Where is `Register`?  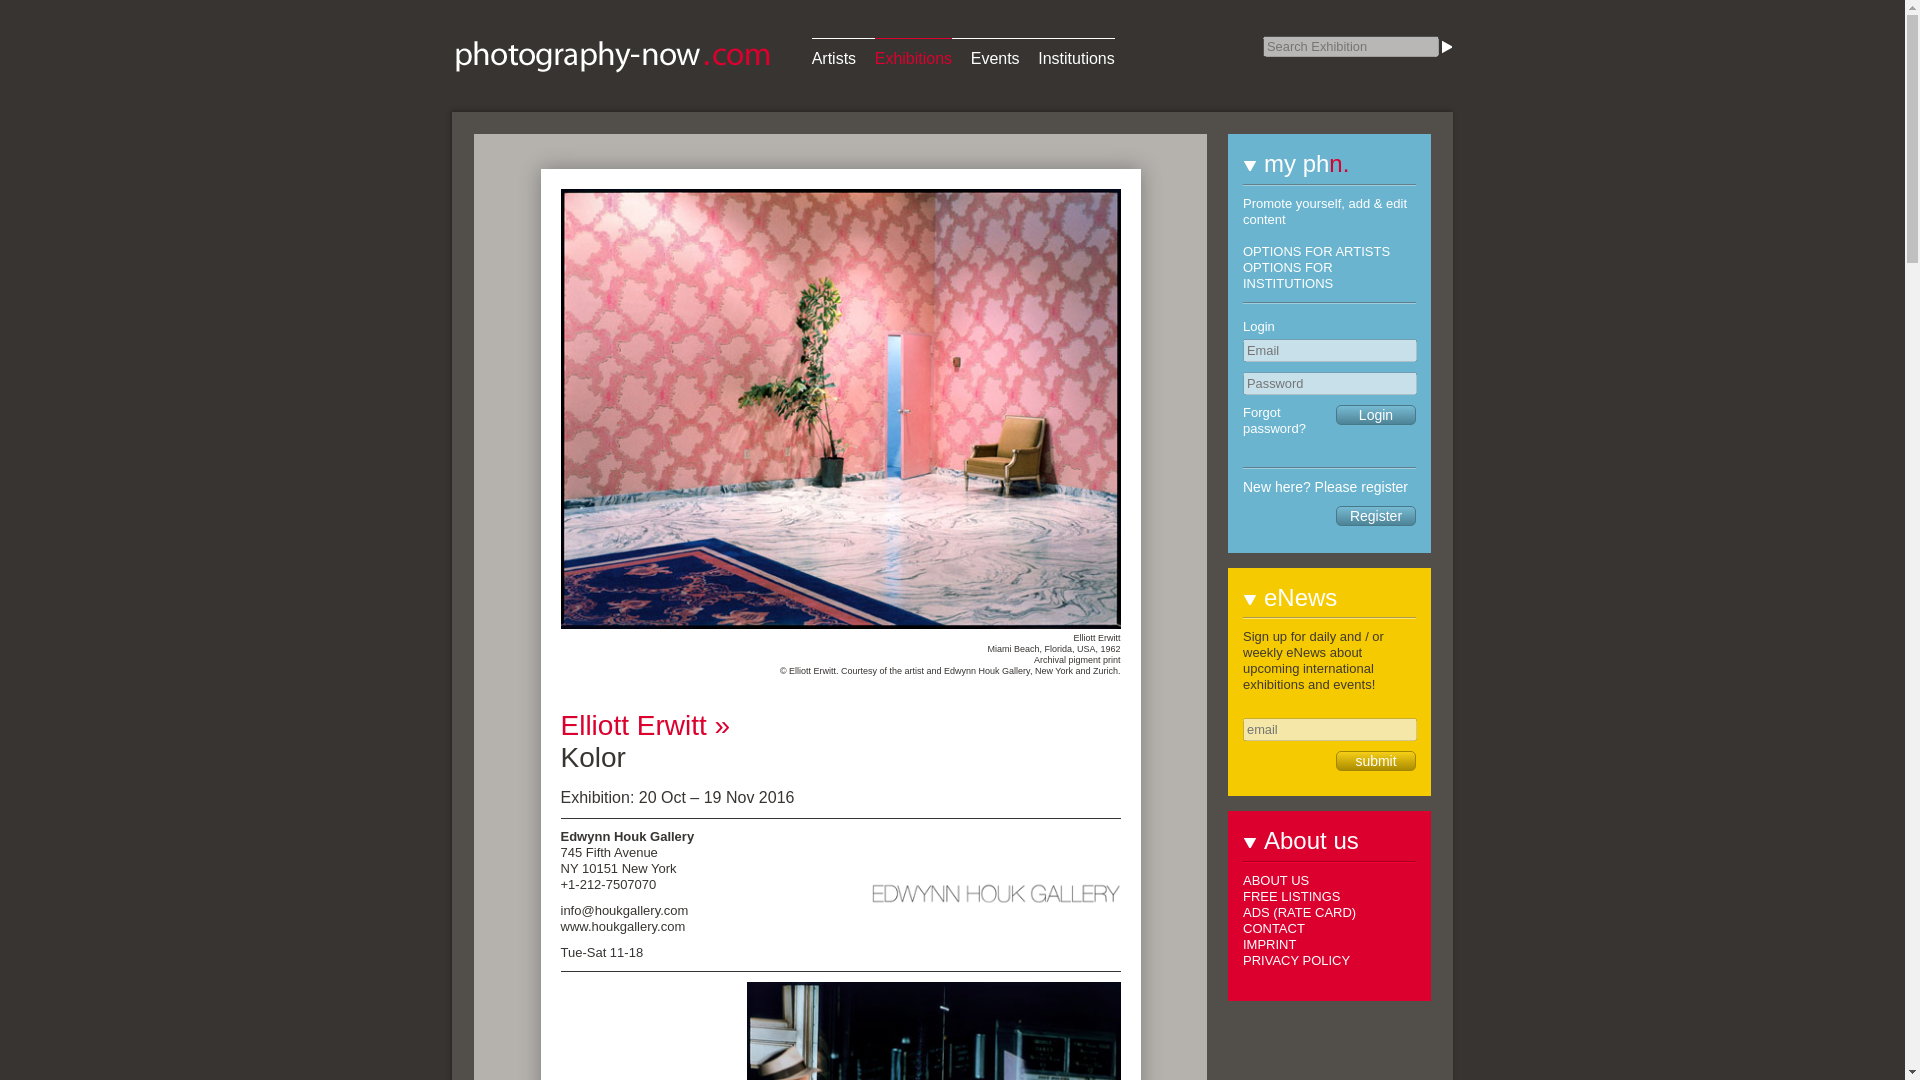
Register is located at coordinates (1376, 516).